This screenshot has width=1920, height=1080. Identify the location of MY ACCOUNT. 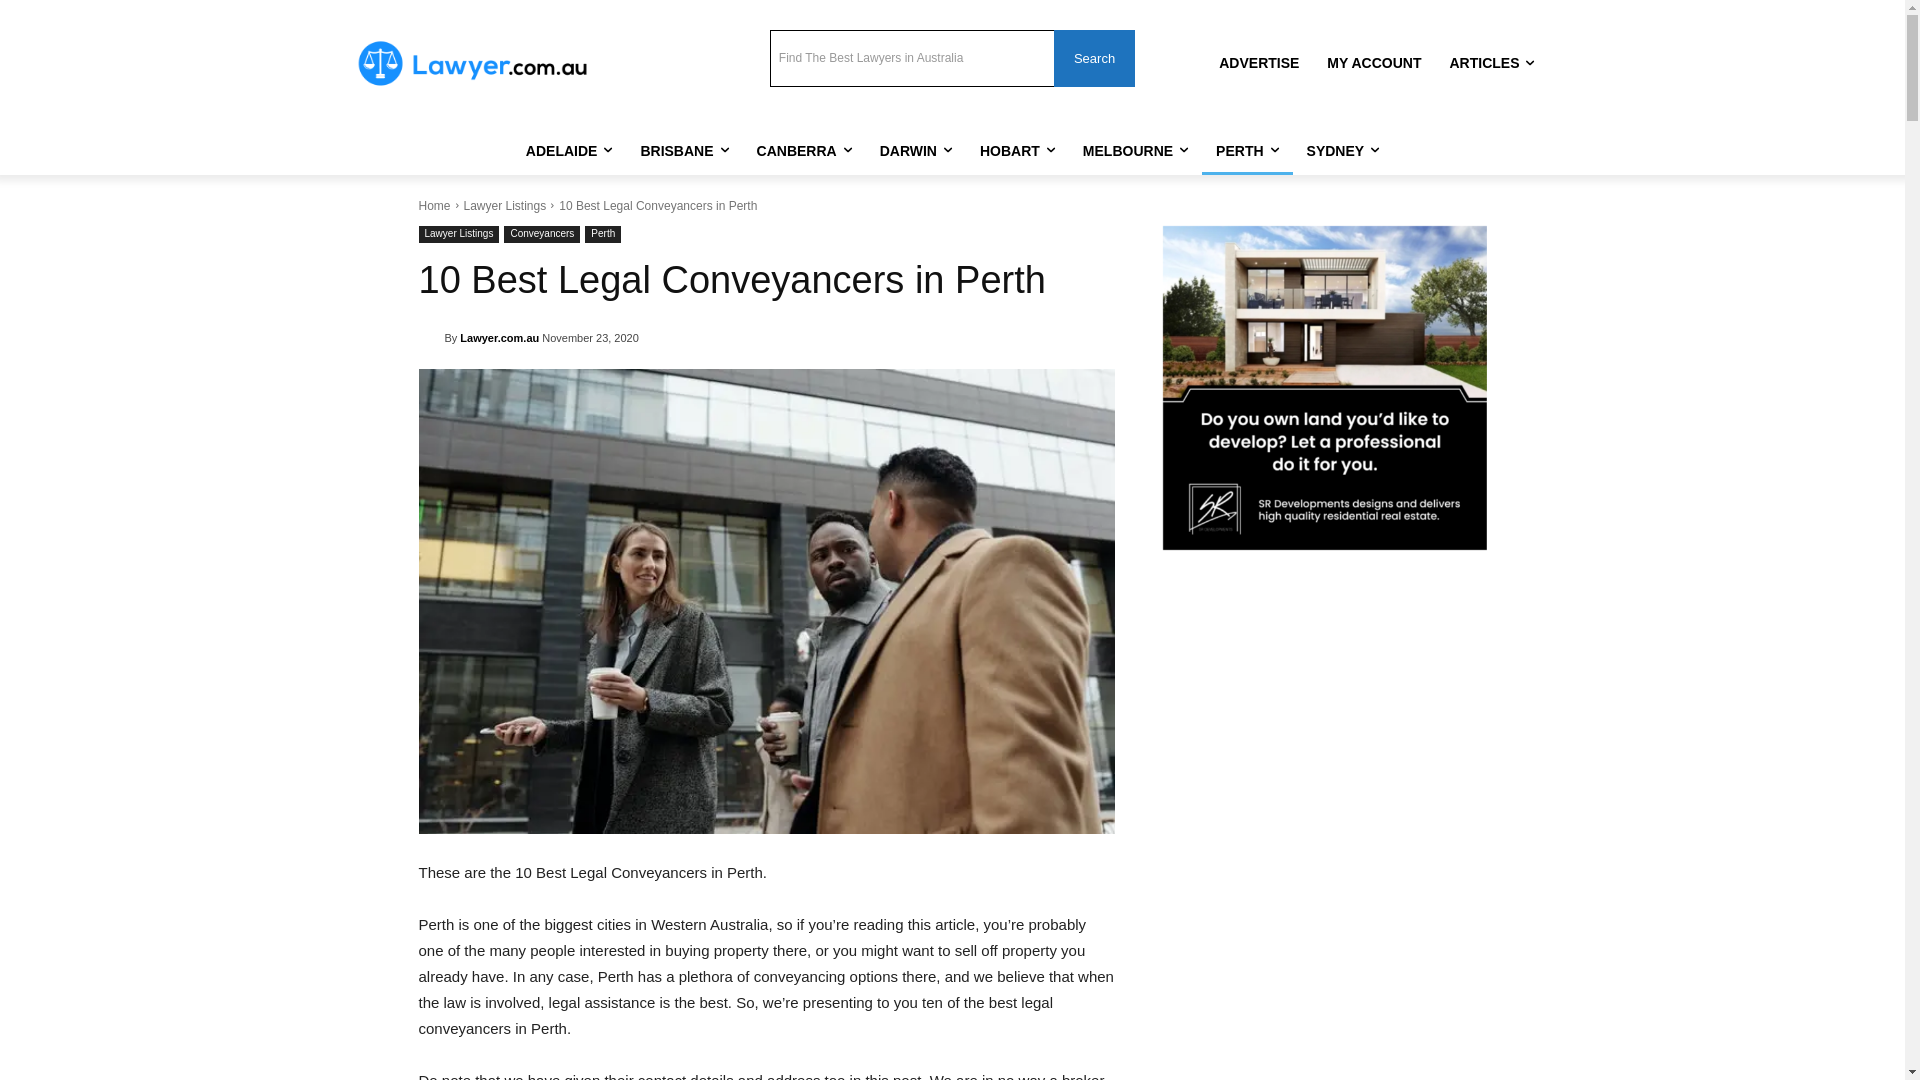
(1374, 63).